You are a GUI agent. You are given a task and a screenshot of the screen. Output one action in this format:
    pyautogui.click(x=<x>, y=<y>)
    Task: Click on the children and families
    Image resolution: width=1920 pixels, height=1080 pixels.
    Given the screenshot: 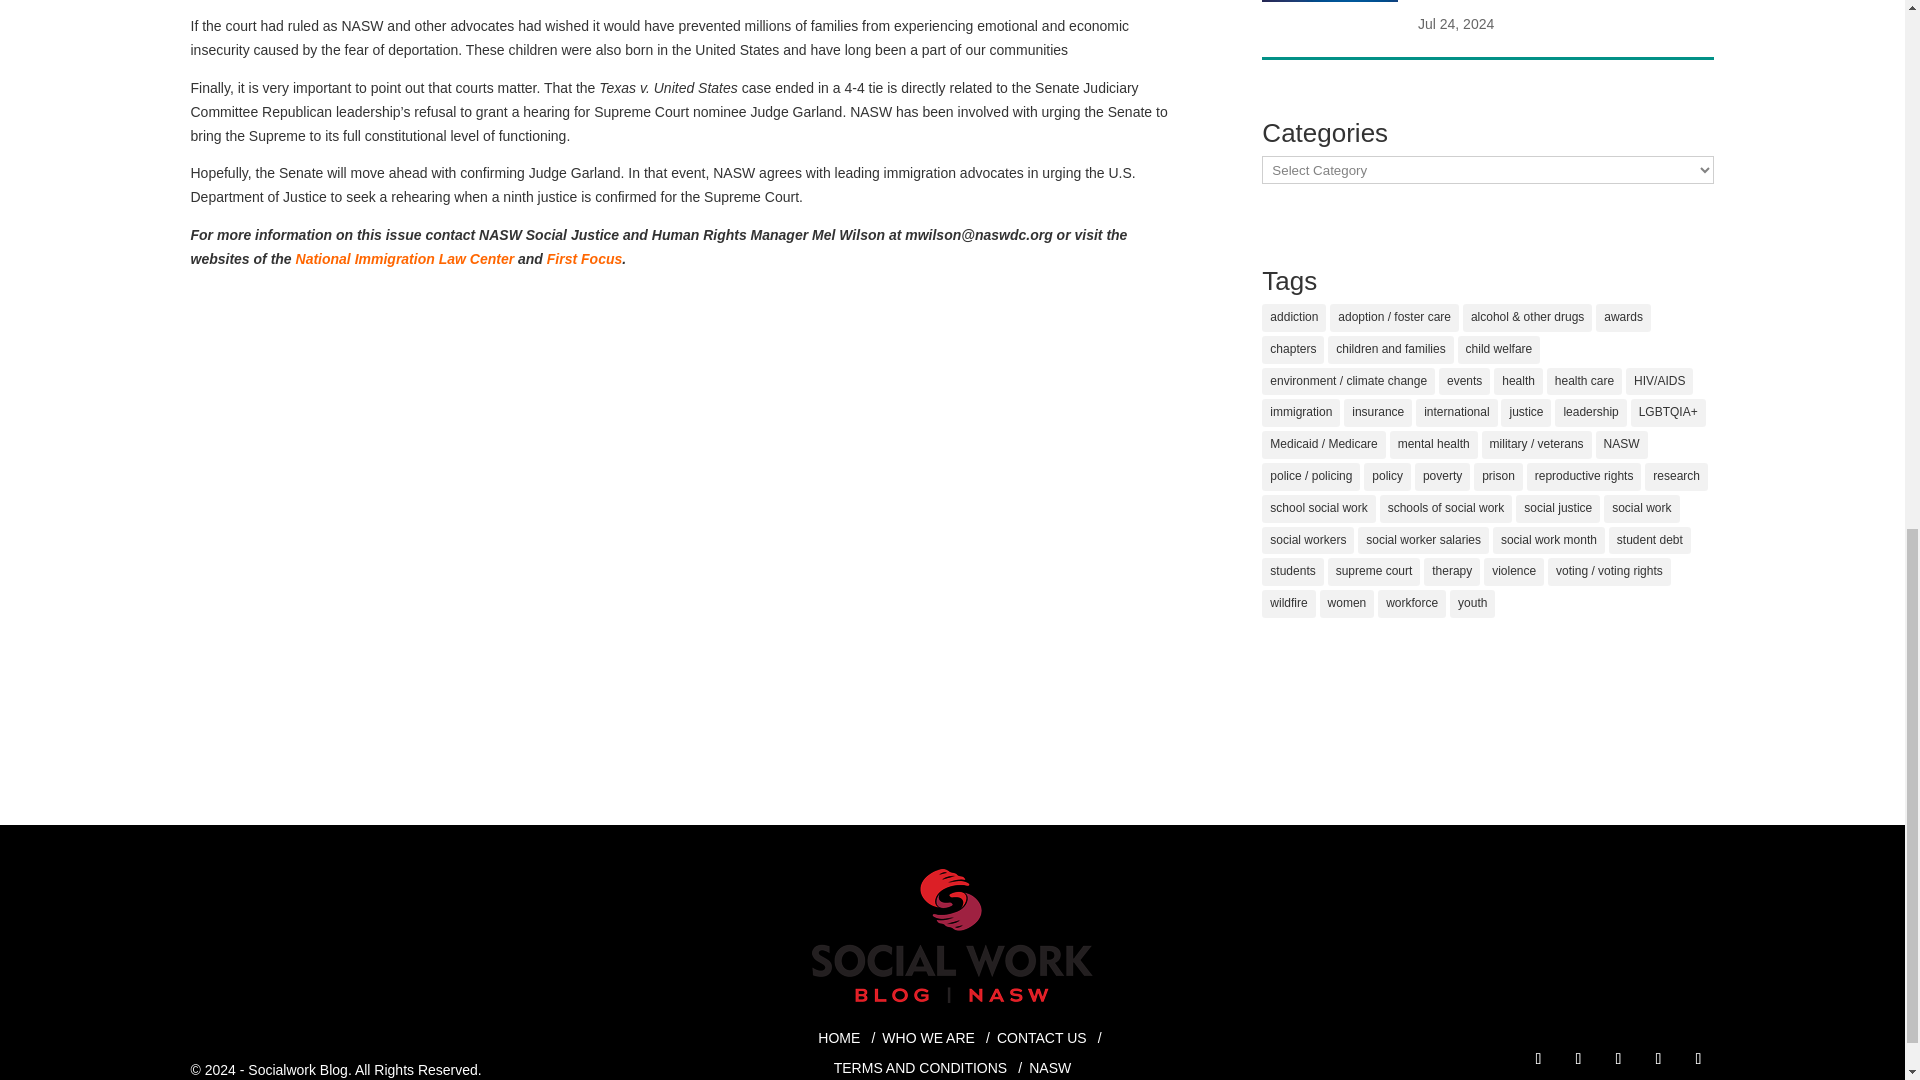 What is the action you would take?
    pyautogui.click(x=1390, y=349)
    